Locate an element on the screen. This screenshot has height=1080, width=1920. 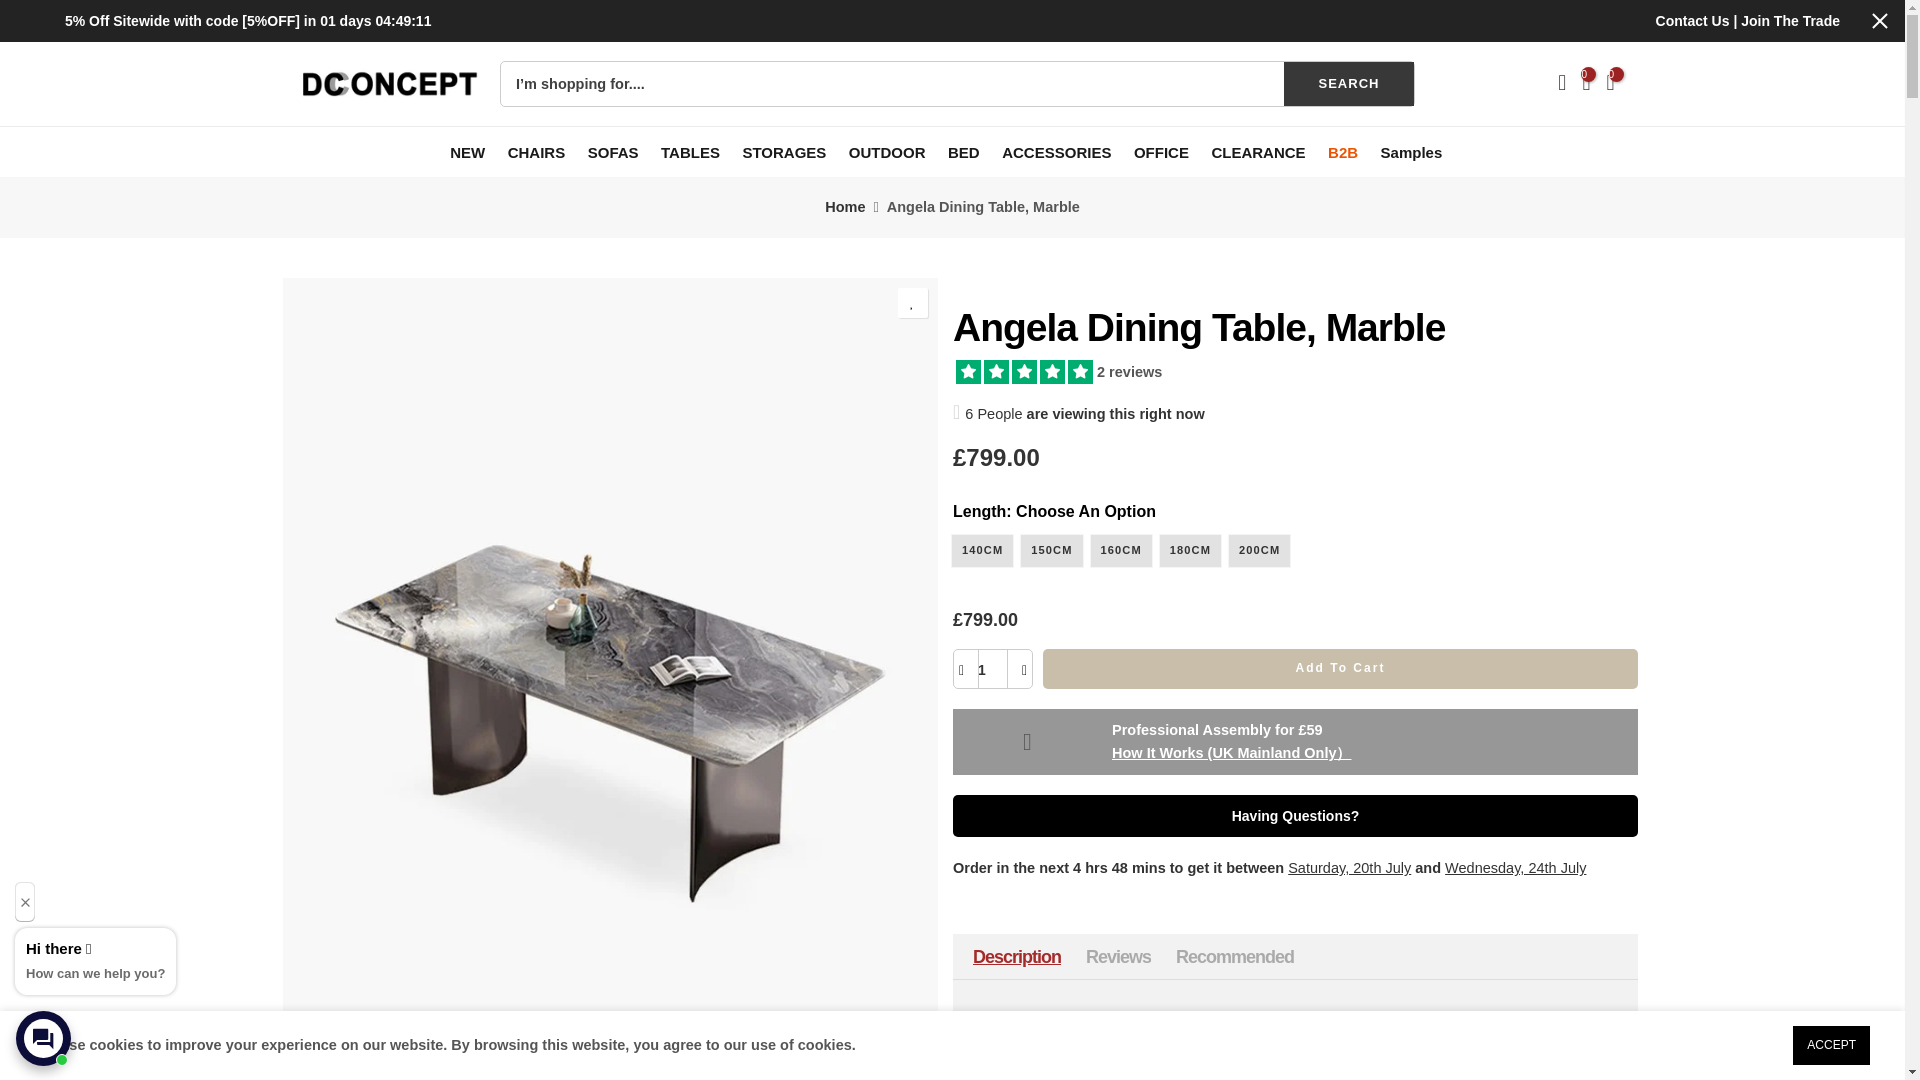
CHAIRS is located at coordinates (543, 152).